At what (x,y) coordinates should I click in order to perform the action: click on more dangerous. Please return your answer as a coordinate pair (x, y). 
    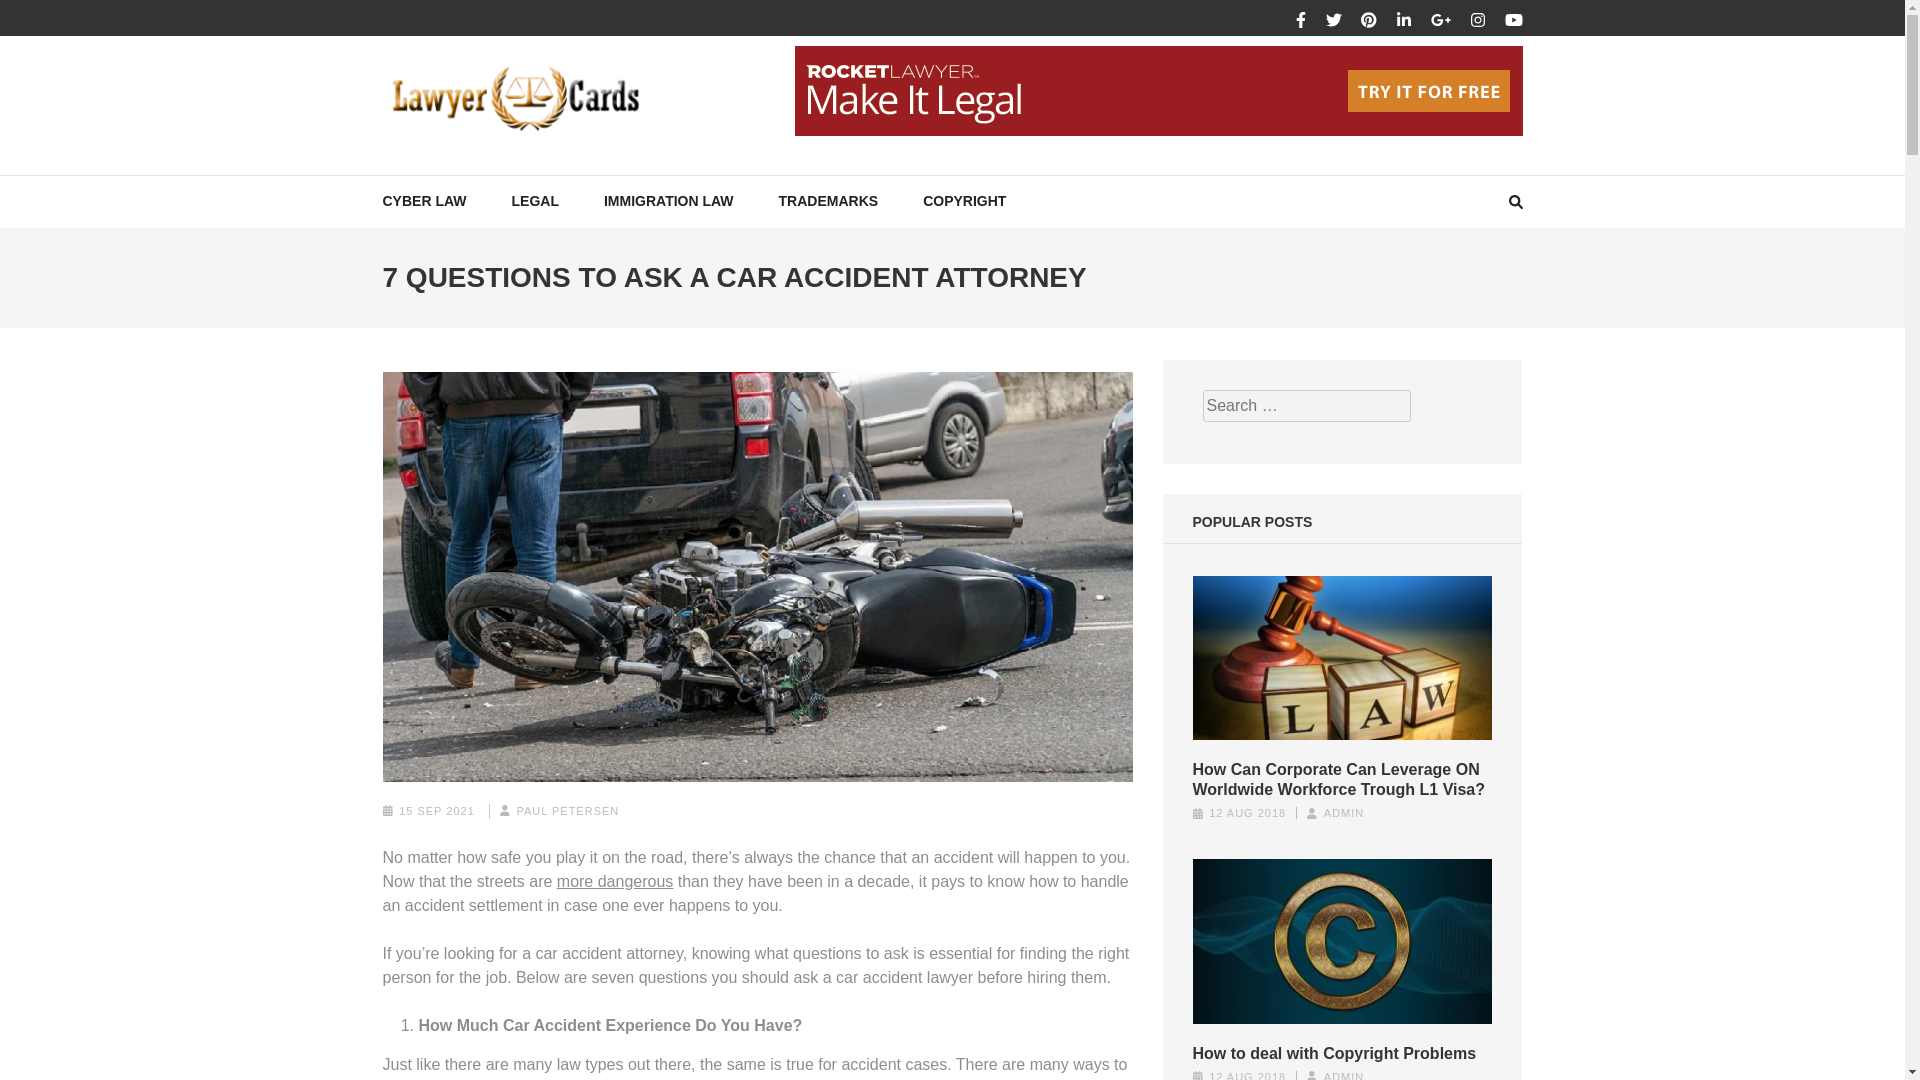
    Looking at the image, I should click on (614, 880).